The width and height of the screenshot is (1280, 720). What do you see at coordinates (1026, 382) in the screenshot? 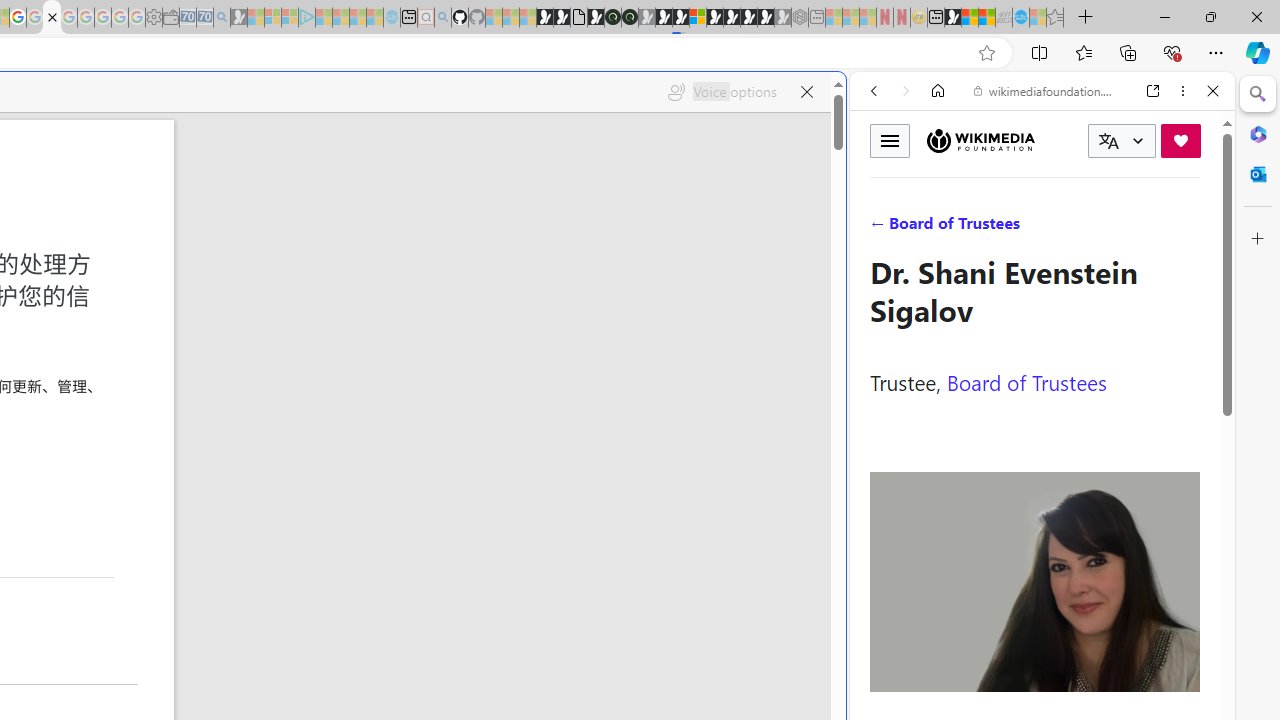
I see `Board of Trustees` at bounding box center [1026, 382].